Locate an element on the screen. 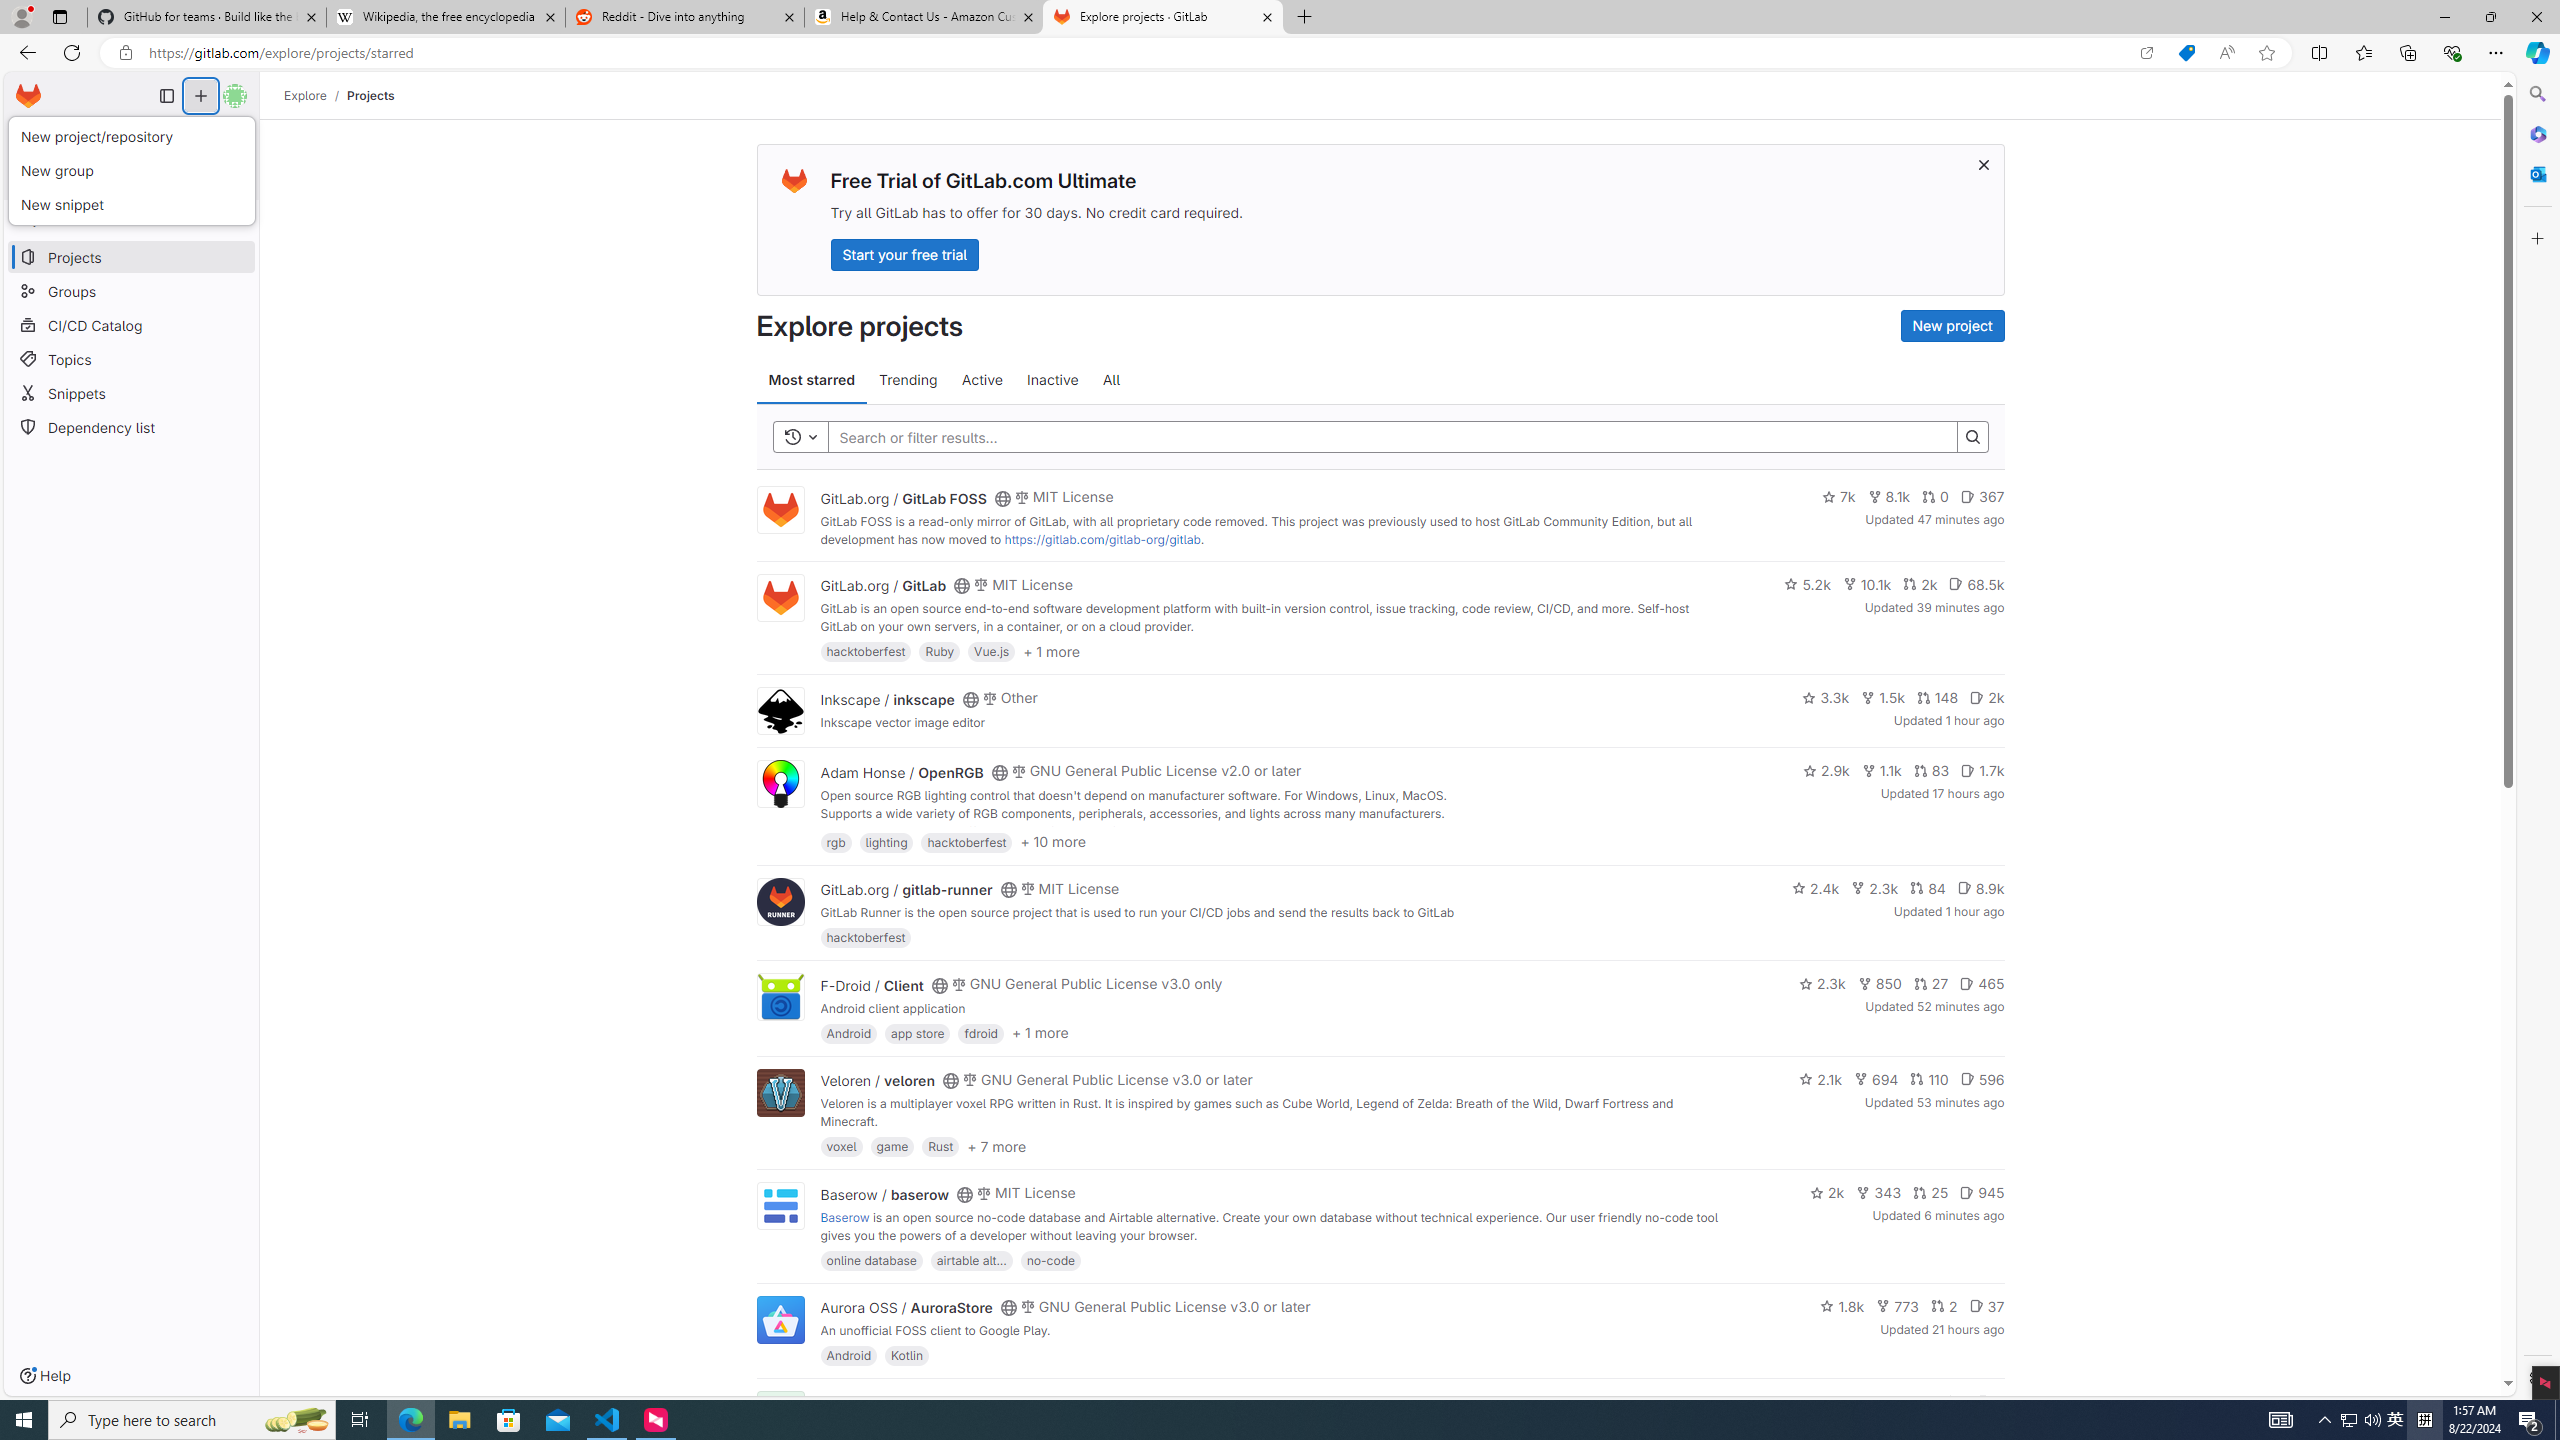 The width and height of the screenshot is (2560, 1440). 343 is located at coordinates (1879, 1192).